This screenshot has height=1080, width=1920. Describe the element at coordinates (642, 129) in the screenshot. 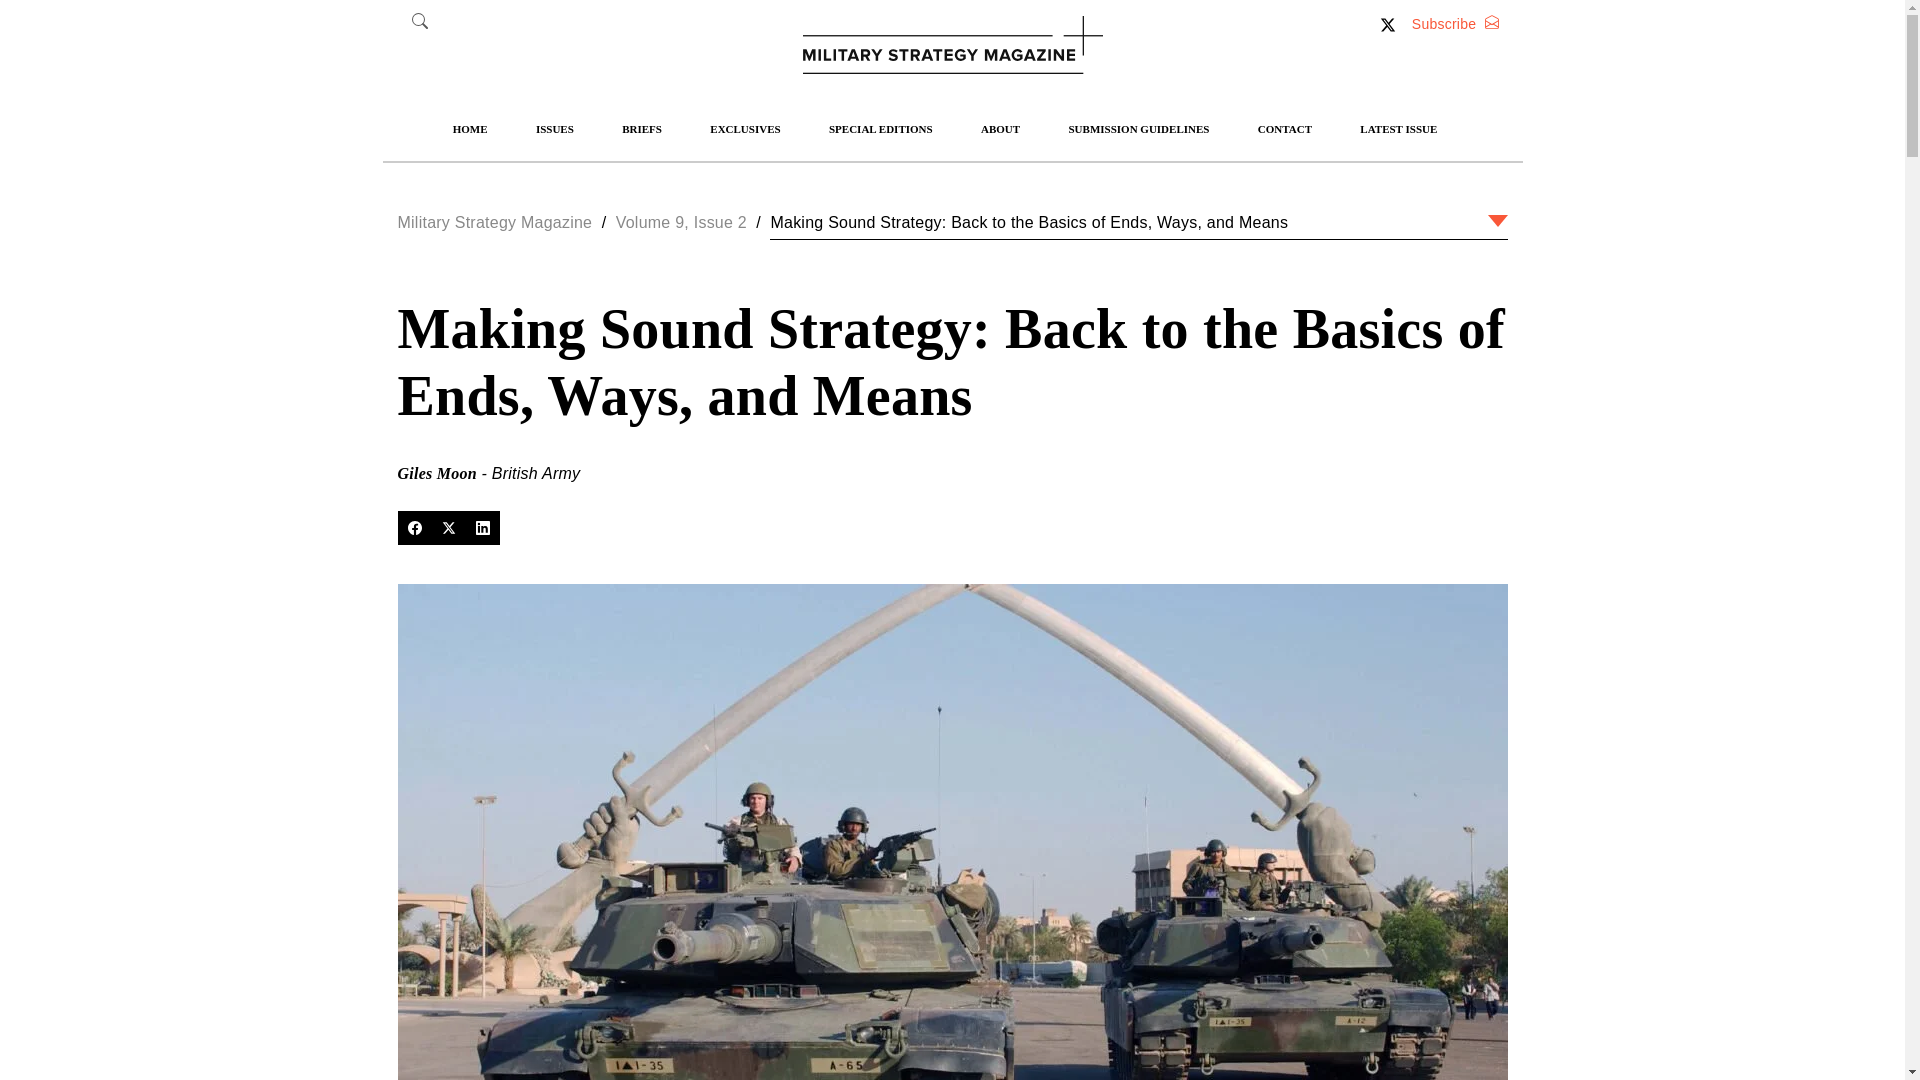

I see `BRIEFS` at that location.